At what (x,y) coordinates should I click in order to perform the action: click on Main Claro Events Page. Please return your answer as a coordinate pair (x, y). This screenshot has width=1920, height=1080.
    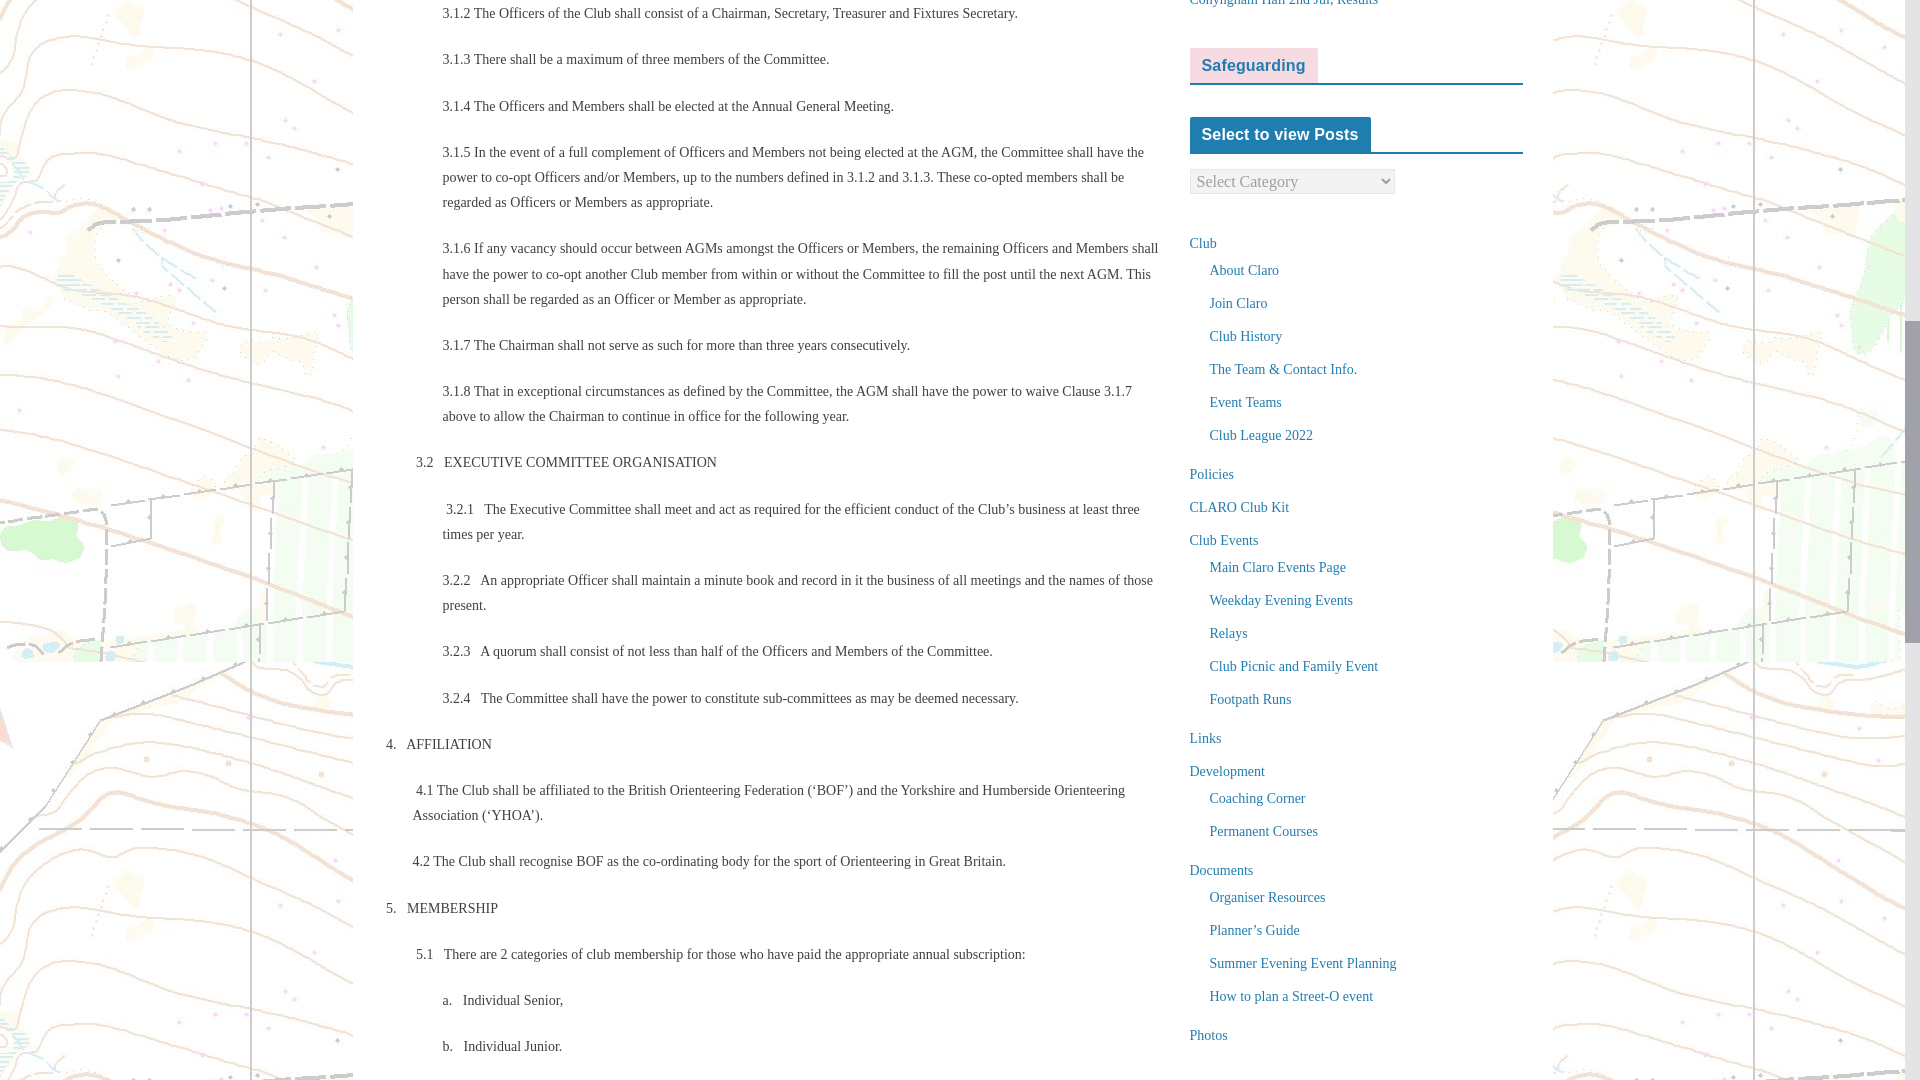
    Looking at the image, I should click on (1277, 567).